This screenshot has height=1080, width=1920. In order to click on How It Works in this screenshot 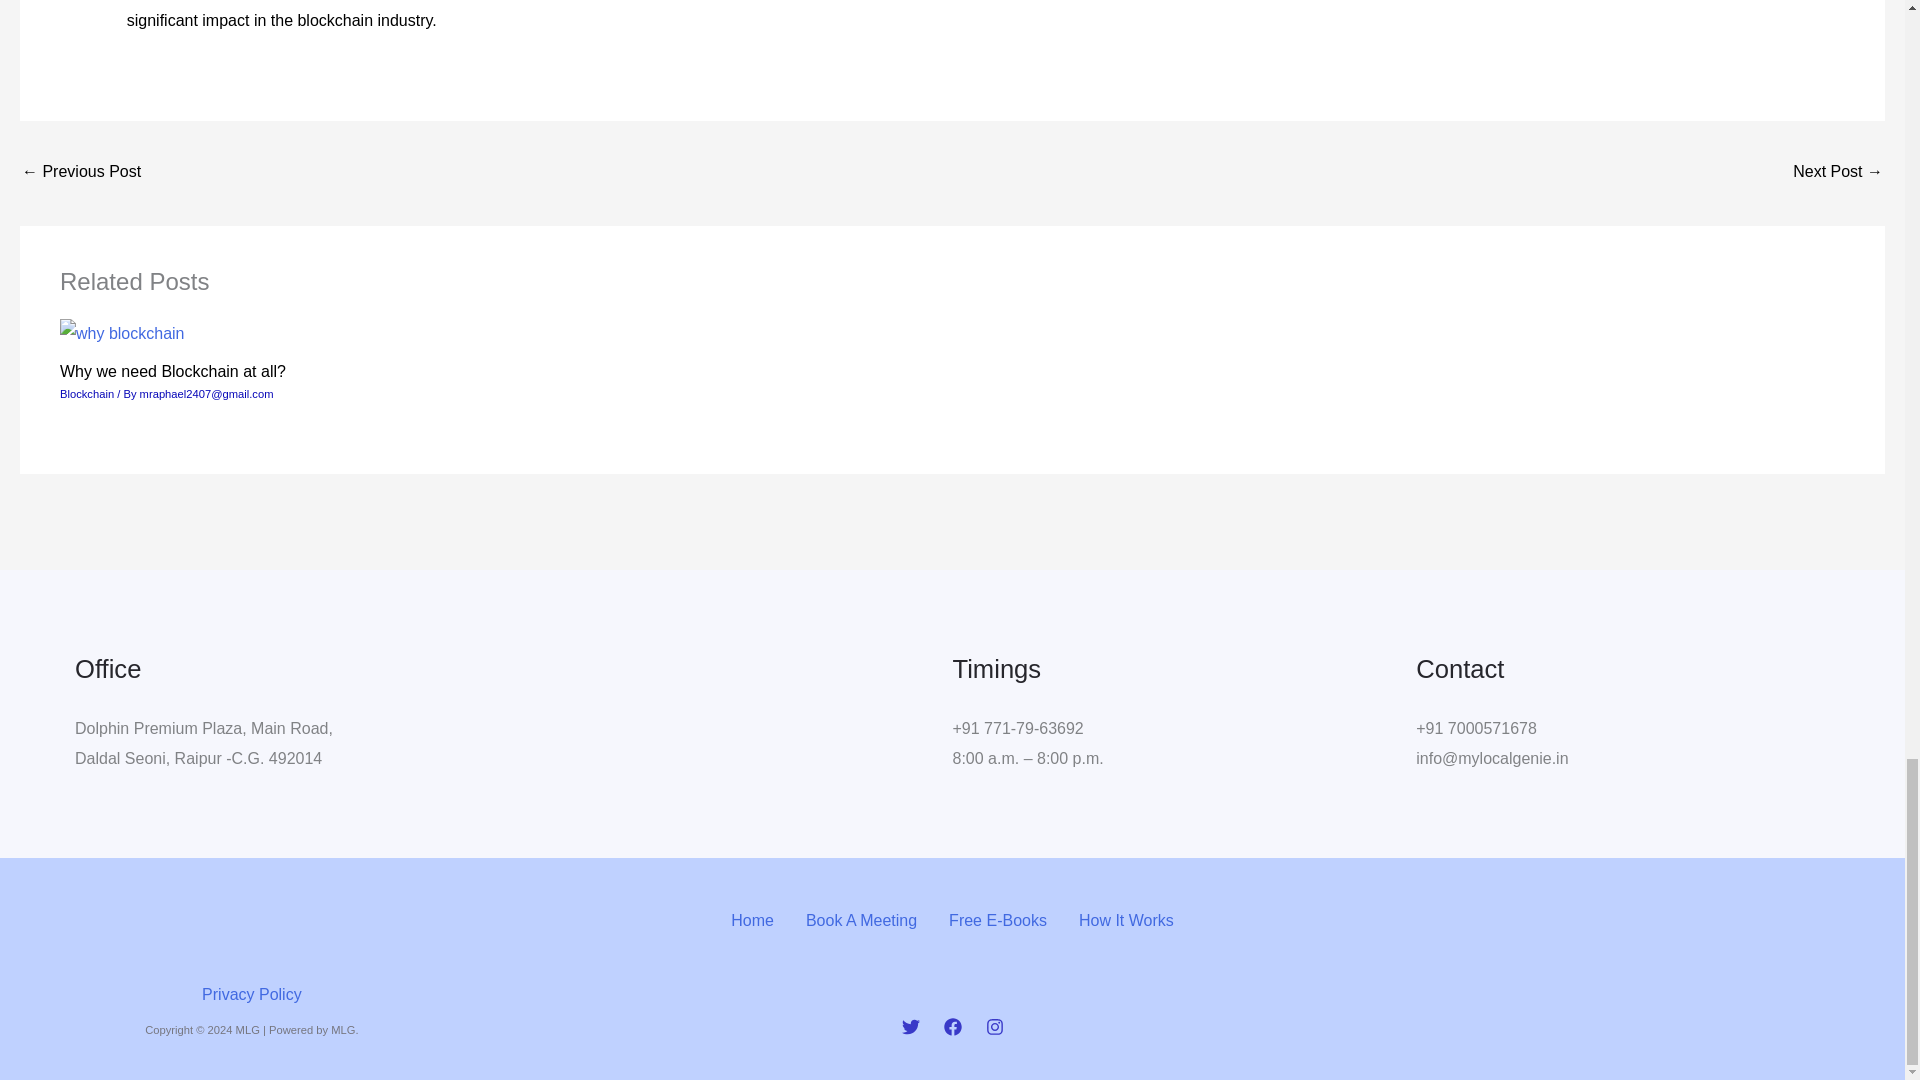, I will do `click(1126, 921)`.